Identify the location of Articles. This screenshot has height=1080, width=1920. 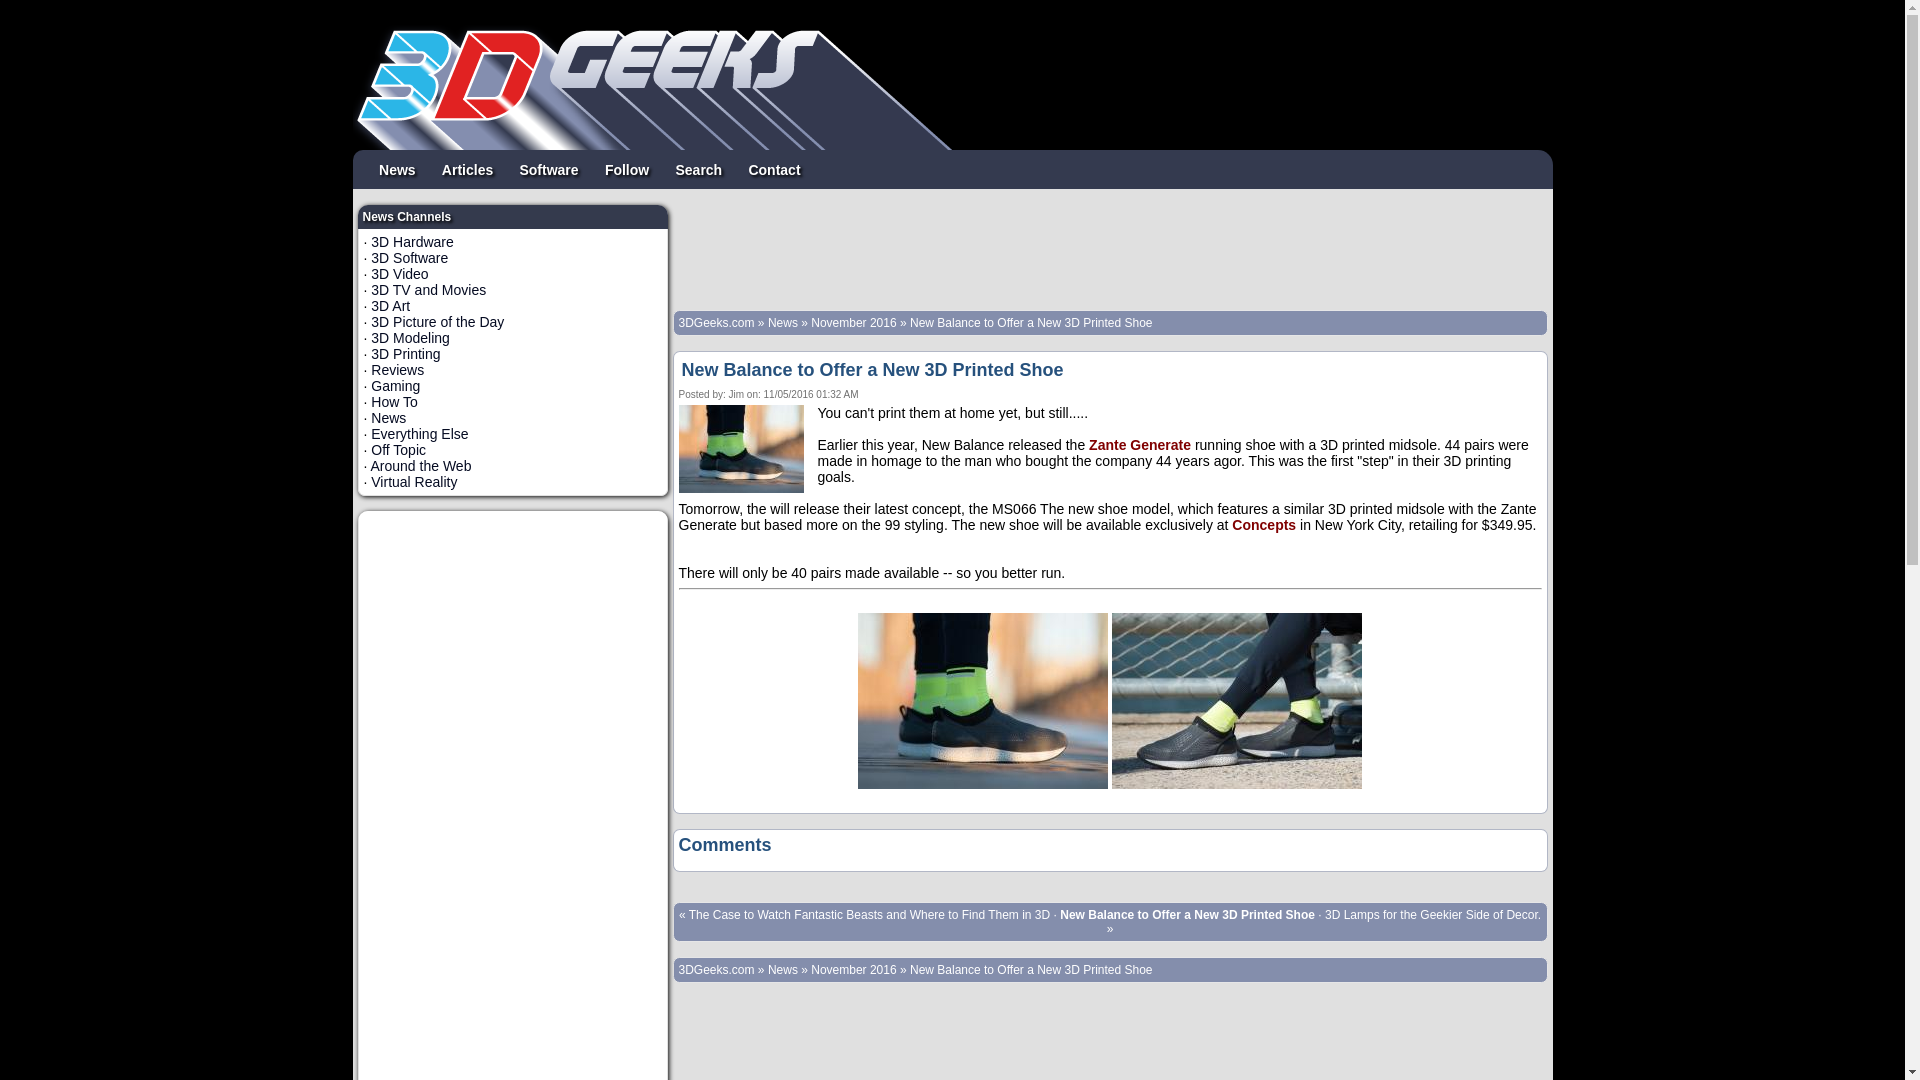
(468, 169).